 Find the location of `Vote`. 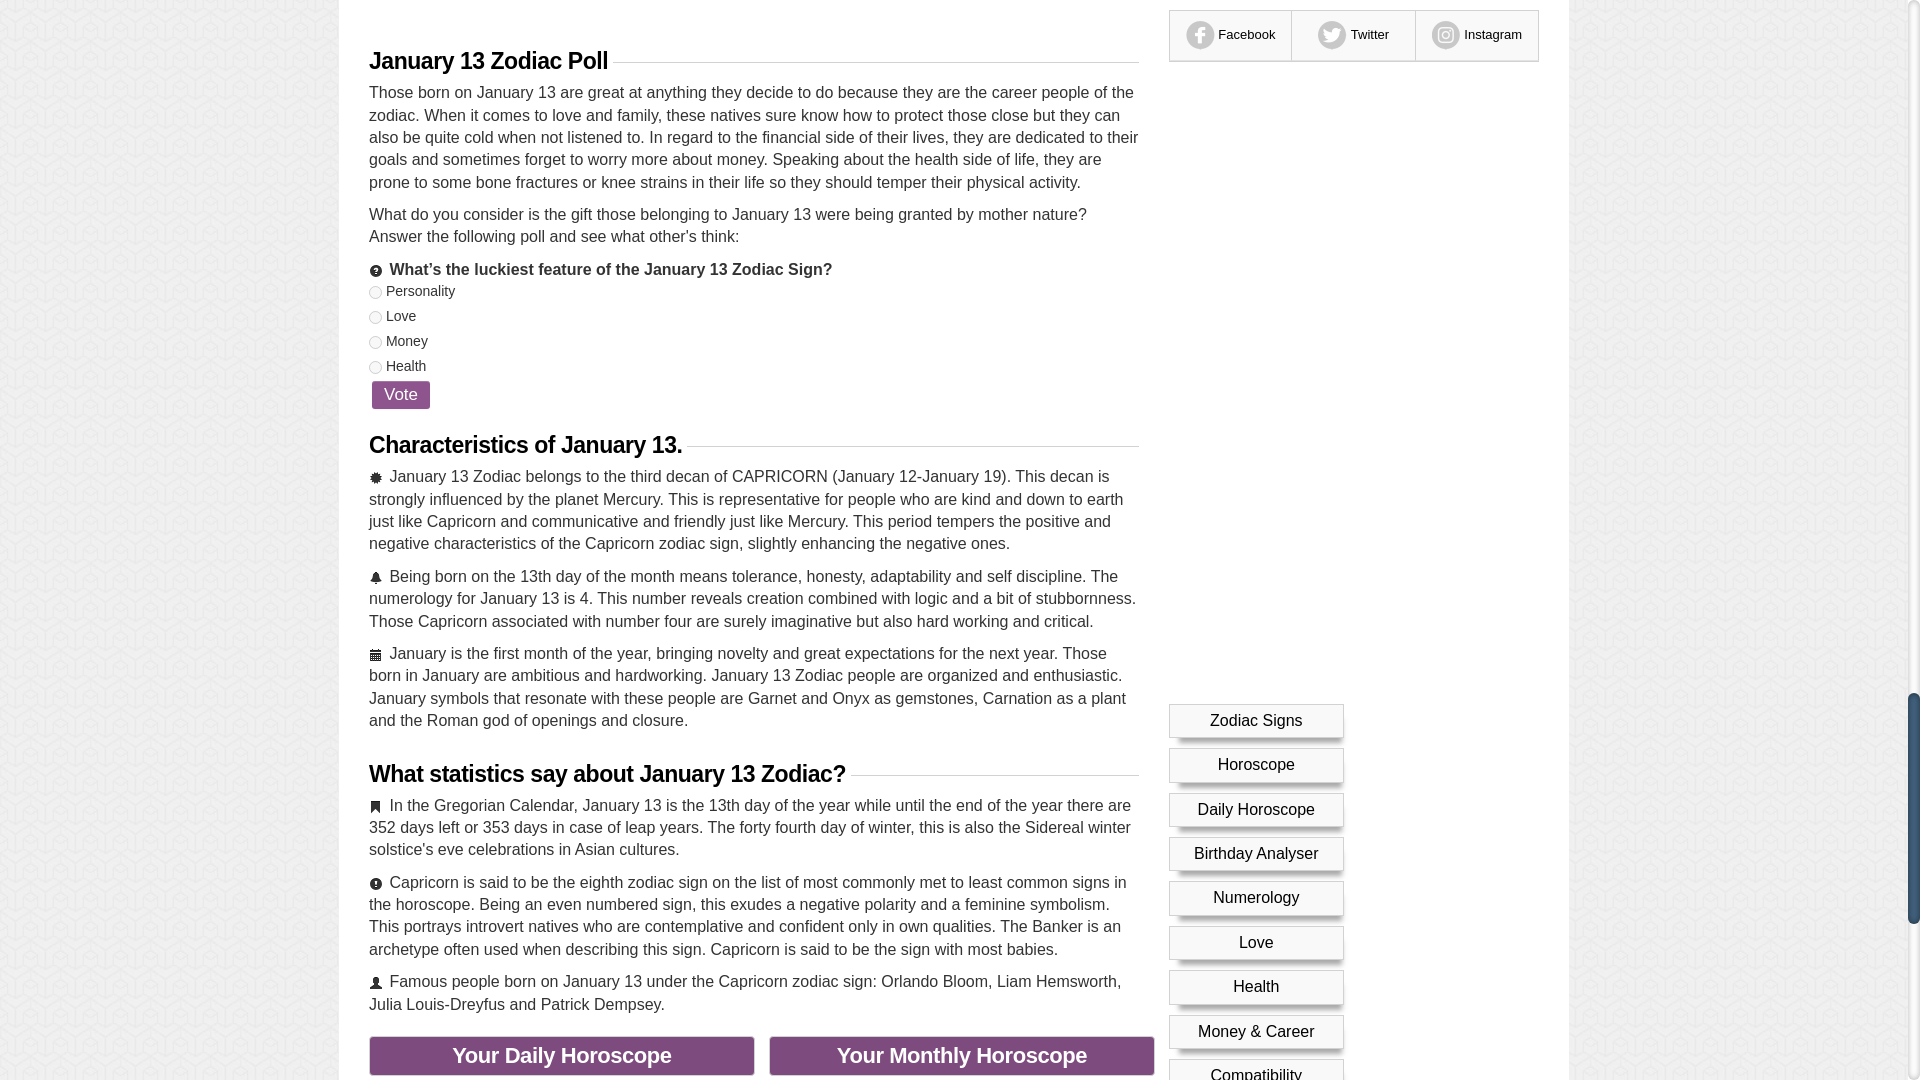

Vote is located at coordinates (401, 395).